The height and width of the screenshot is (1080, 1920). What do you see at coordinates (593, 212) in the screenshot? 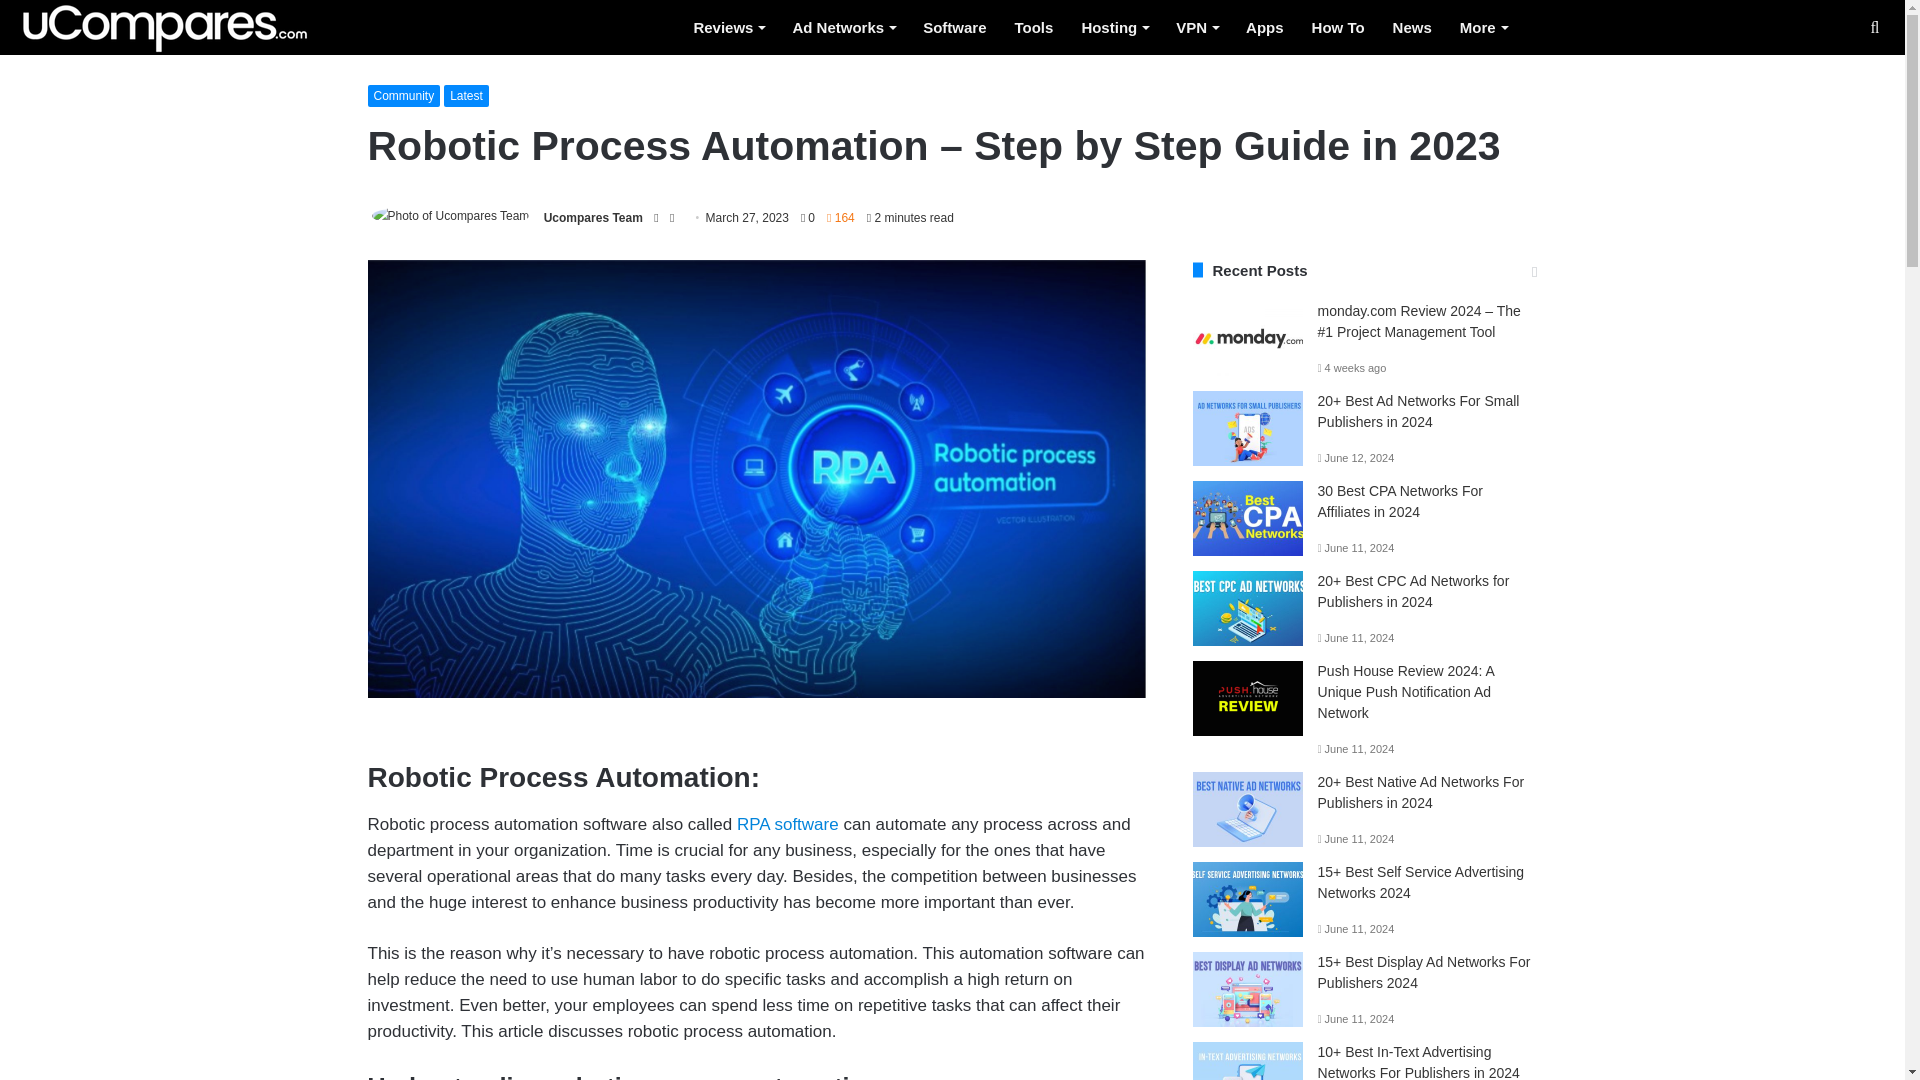
I see `Ucompares Team` at bounding box center [593, 212].